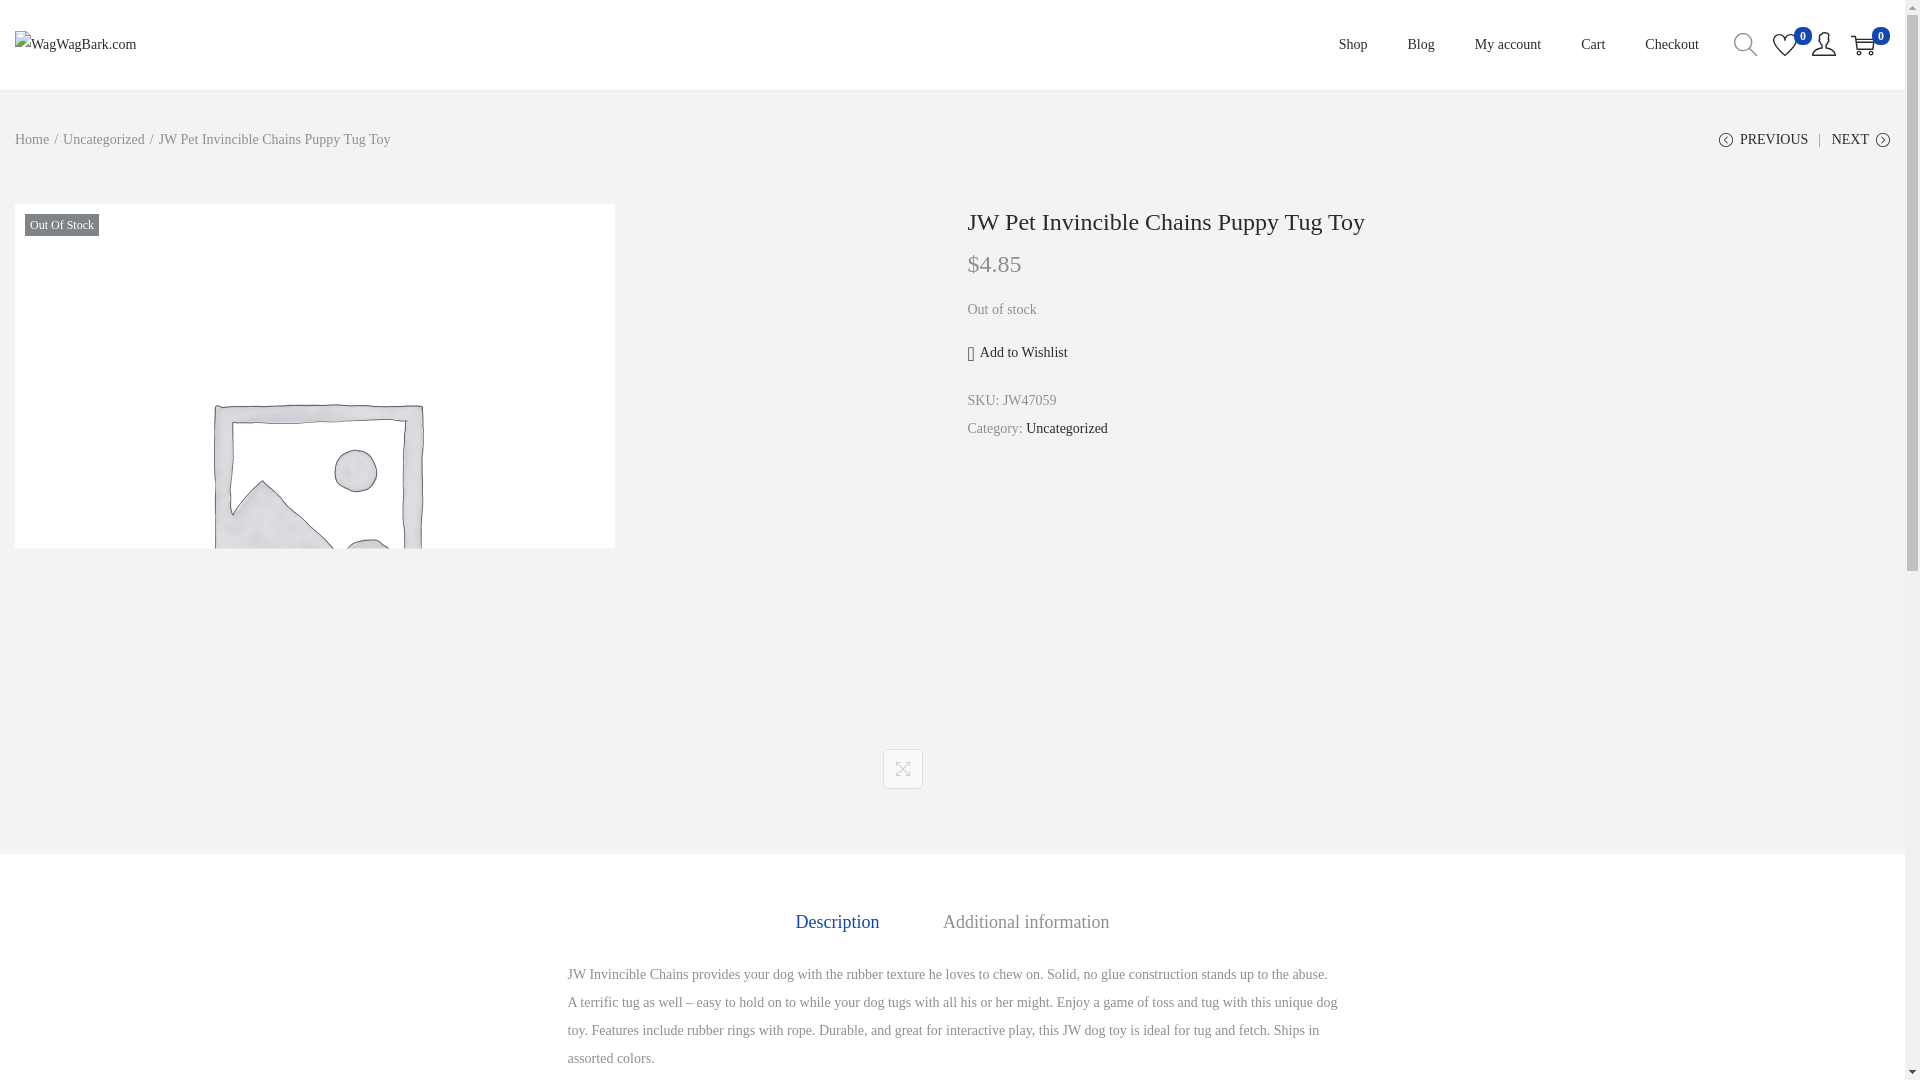 Image resolution: width=1920 pixels, height=1080 pixels. What do you see at coordinates (104, 138) in the screenshot?
I see `Uncategorized` at bounding box center [104, 138].